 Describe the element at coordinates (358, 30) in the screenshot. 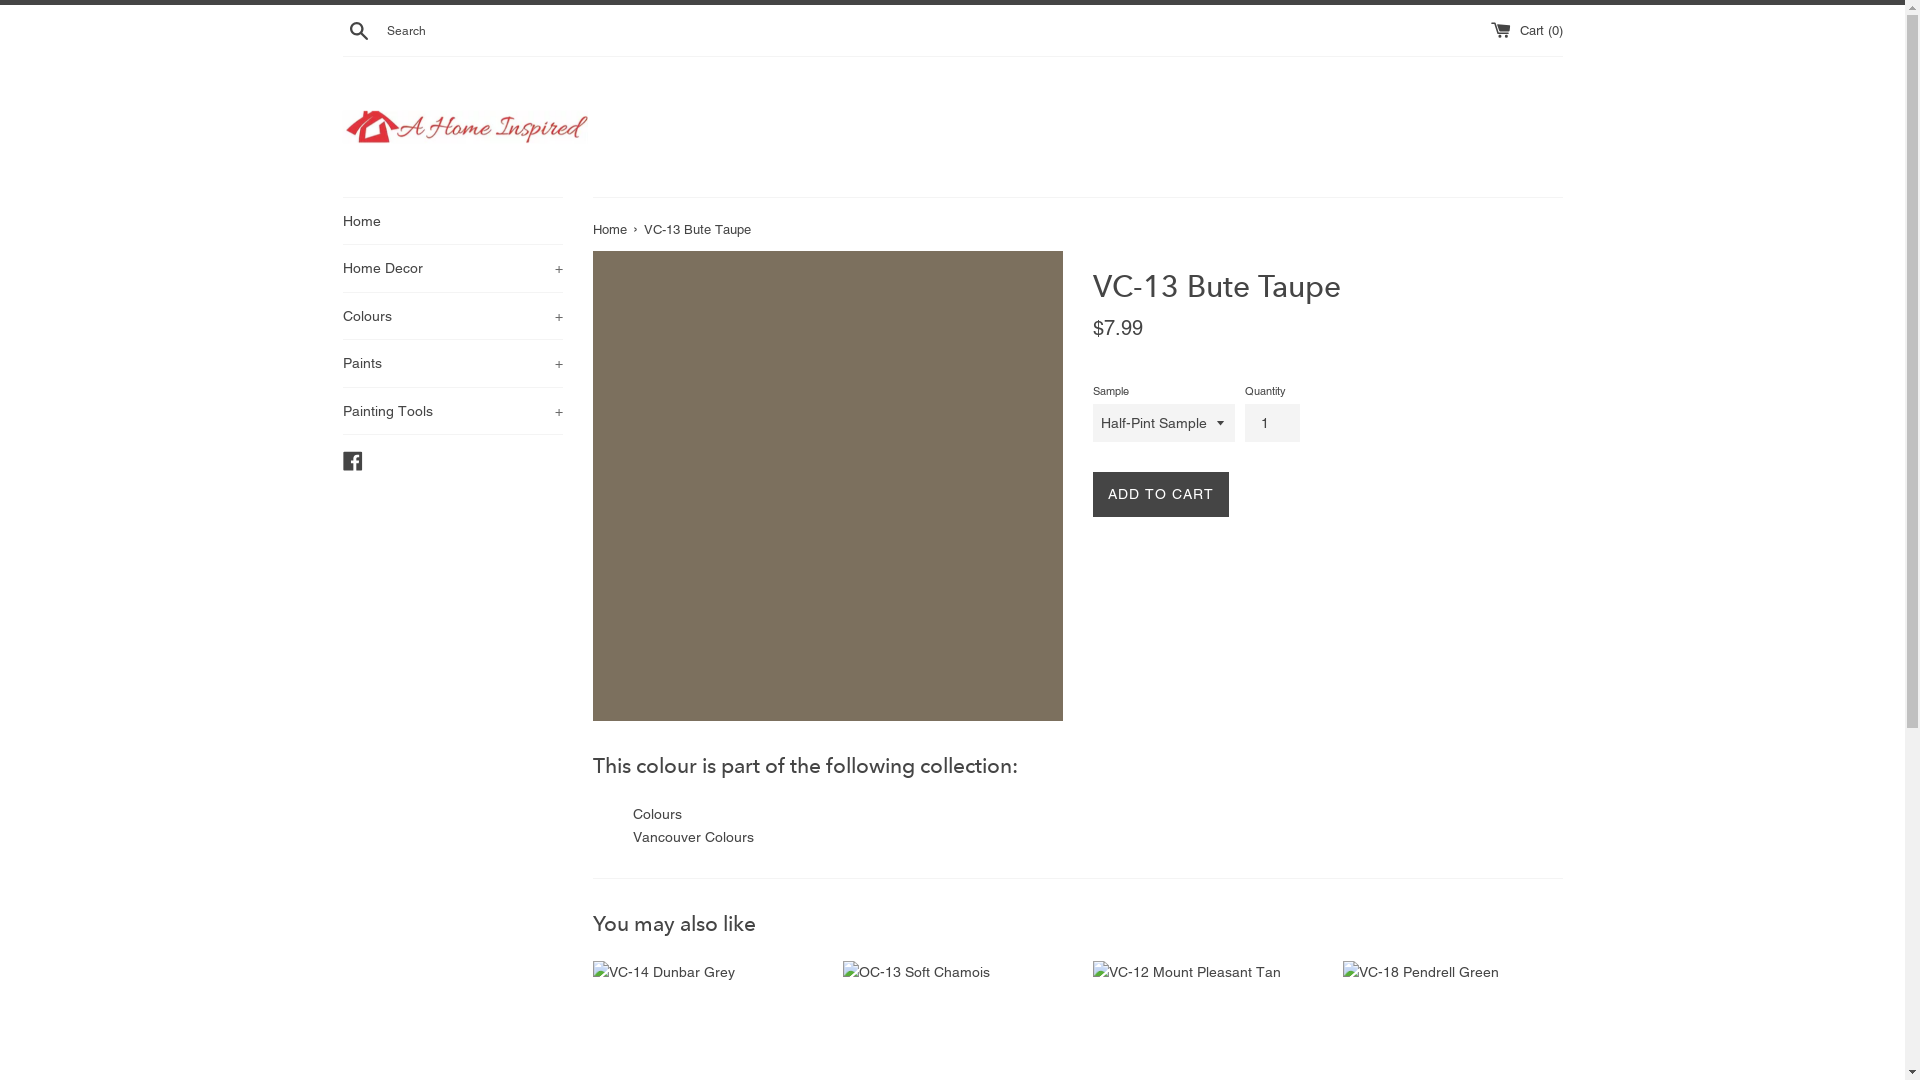

I see `Search` at that location.